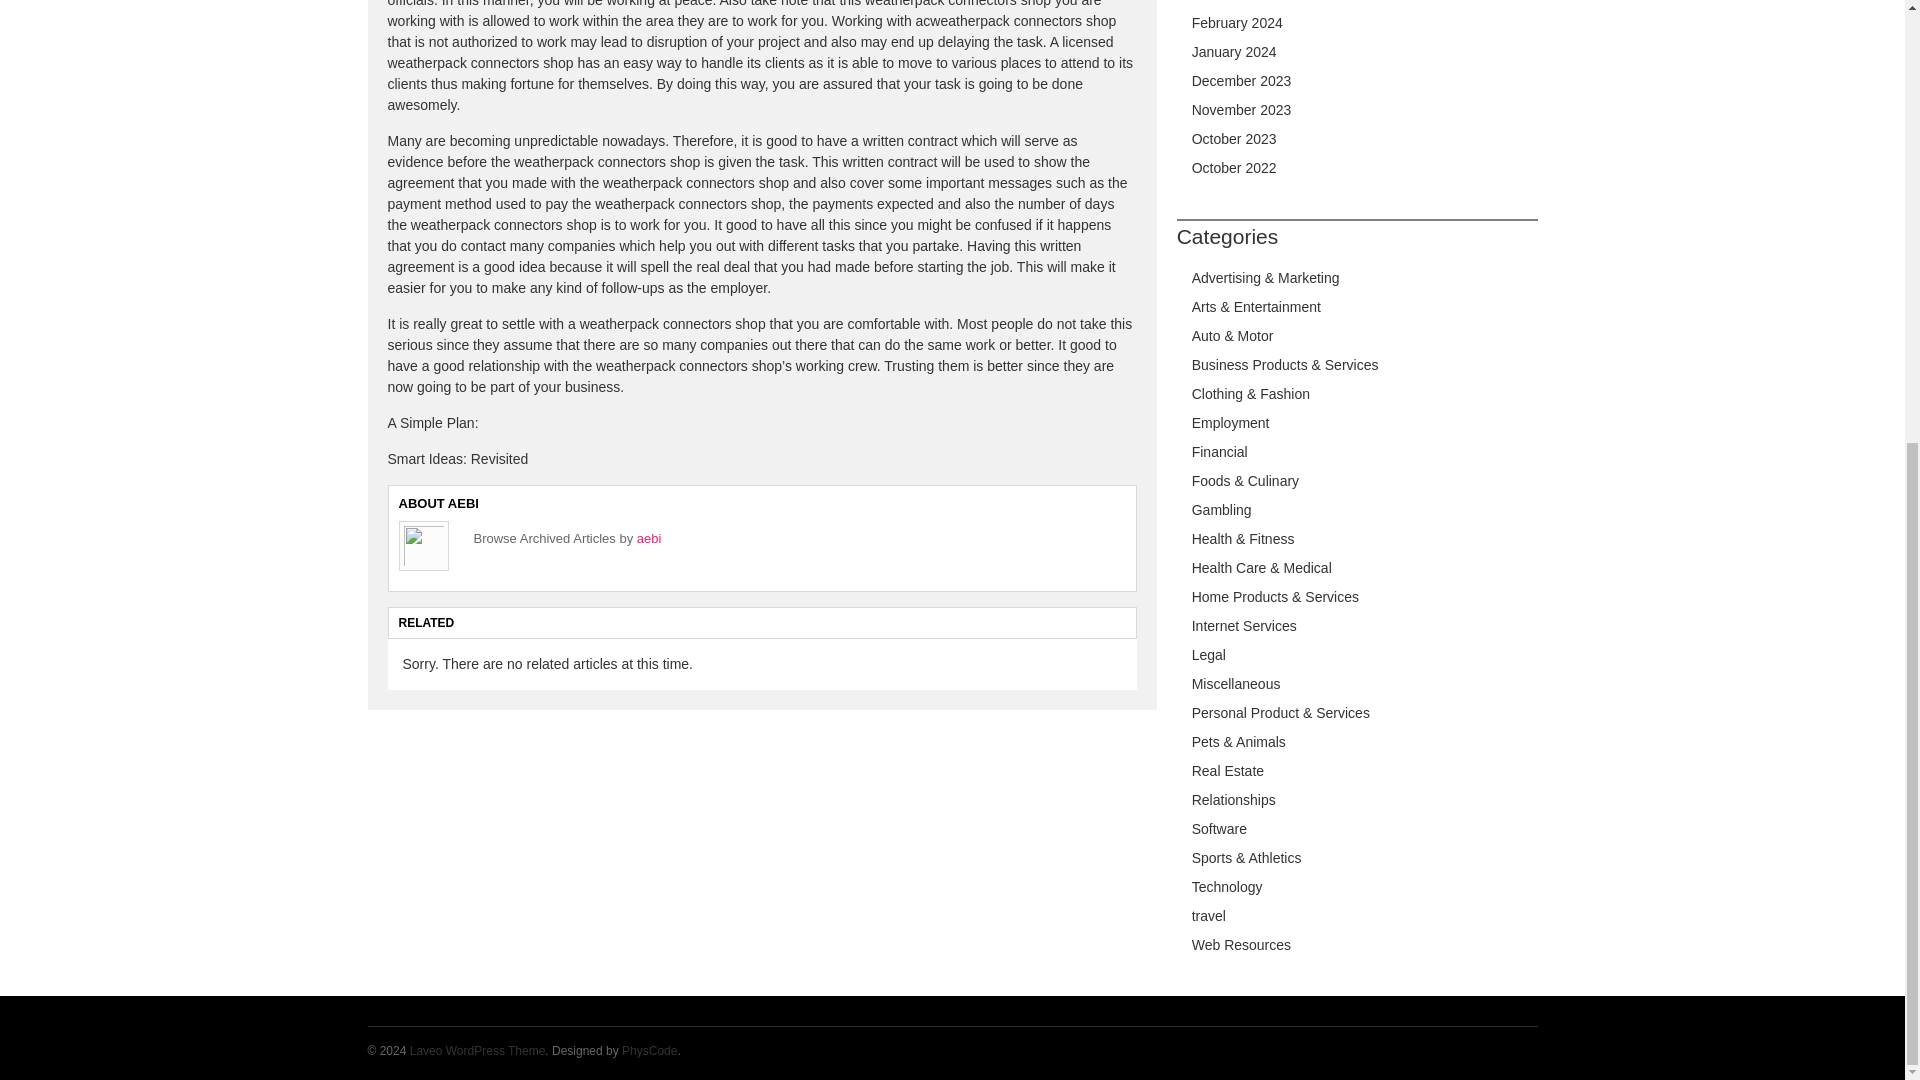 The height and width of the screenshot is (1080, 1920). Describe the element at coordinates (1209, 654) in the screenshot. I see `Legal` at that location.